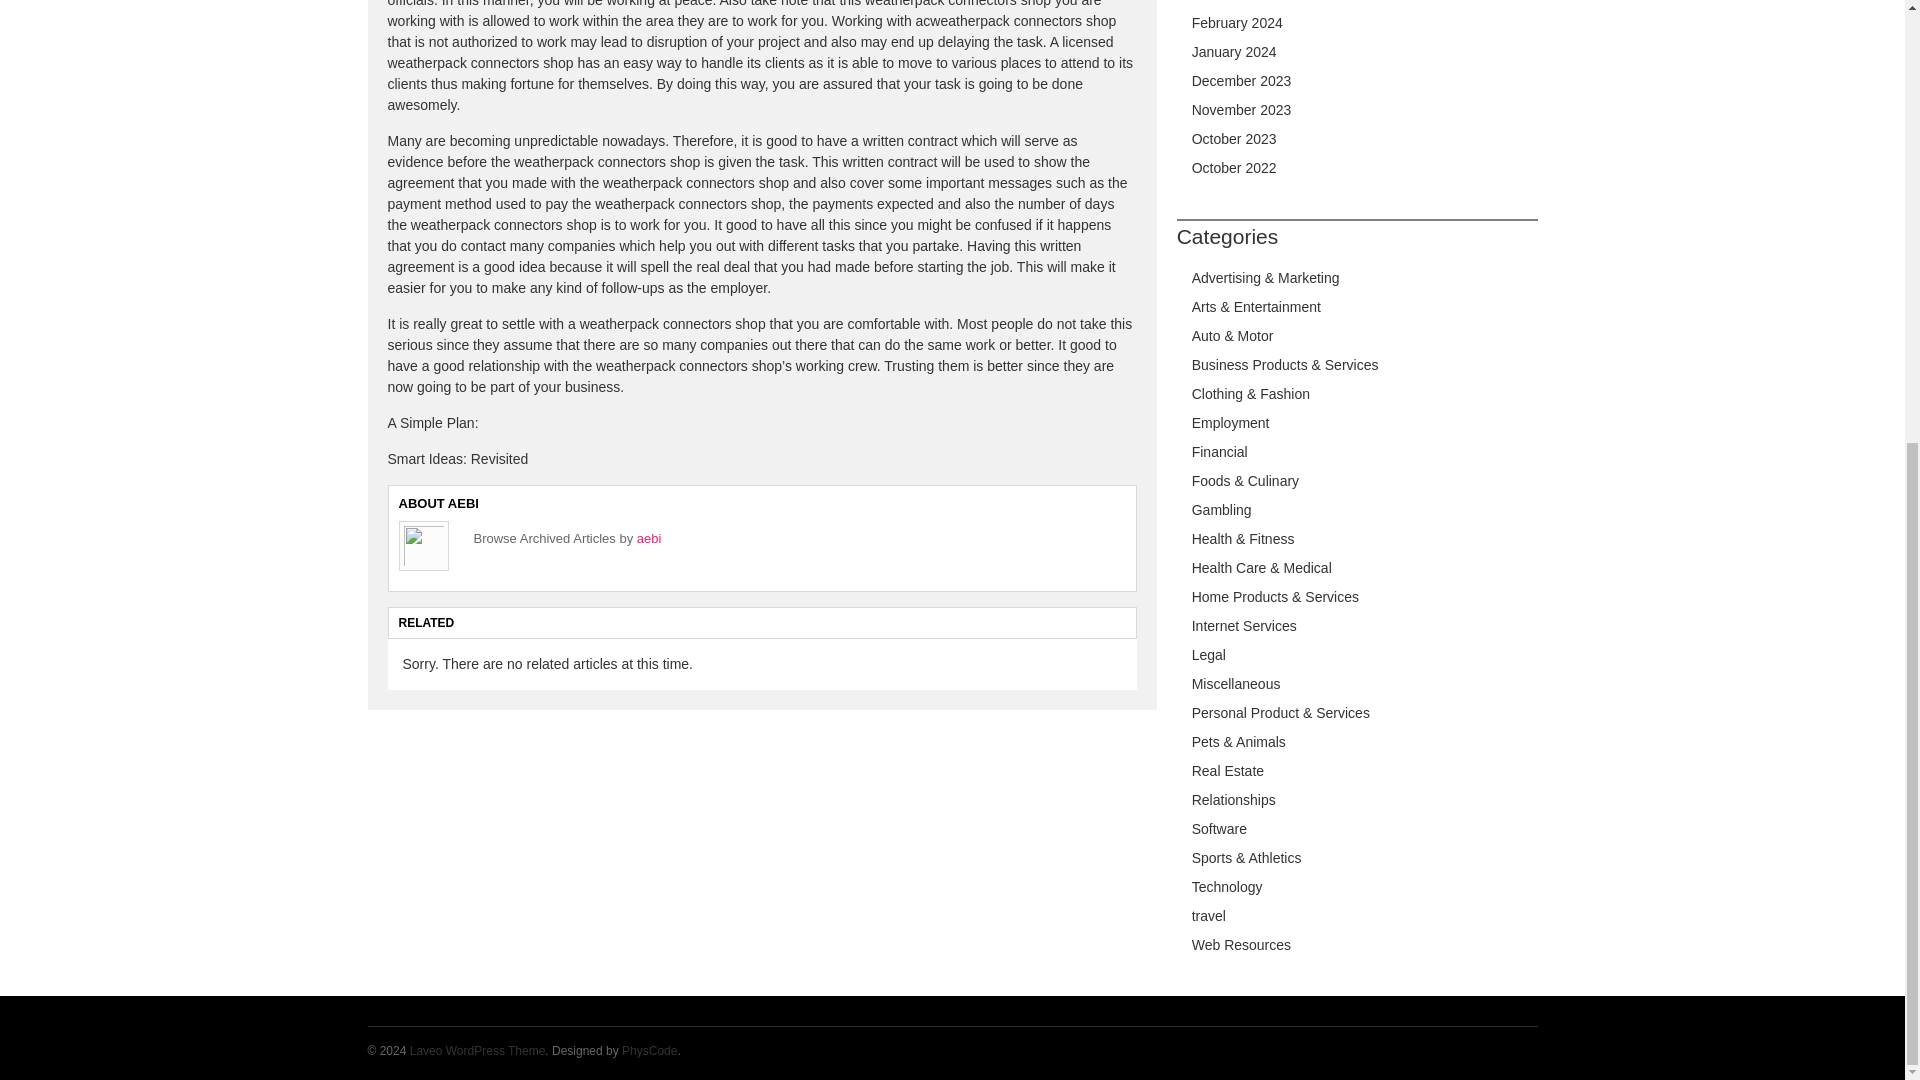 The height and width of the screenshot is (1080, 1920). Describe the element at coordinates (1209, 654) in the screenshot. I see `Legal` at that location.